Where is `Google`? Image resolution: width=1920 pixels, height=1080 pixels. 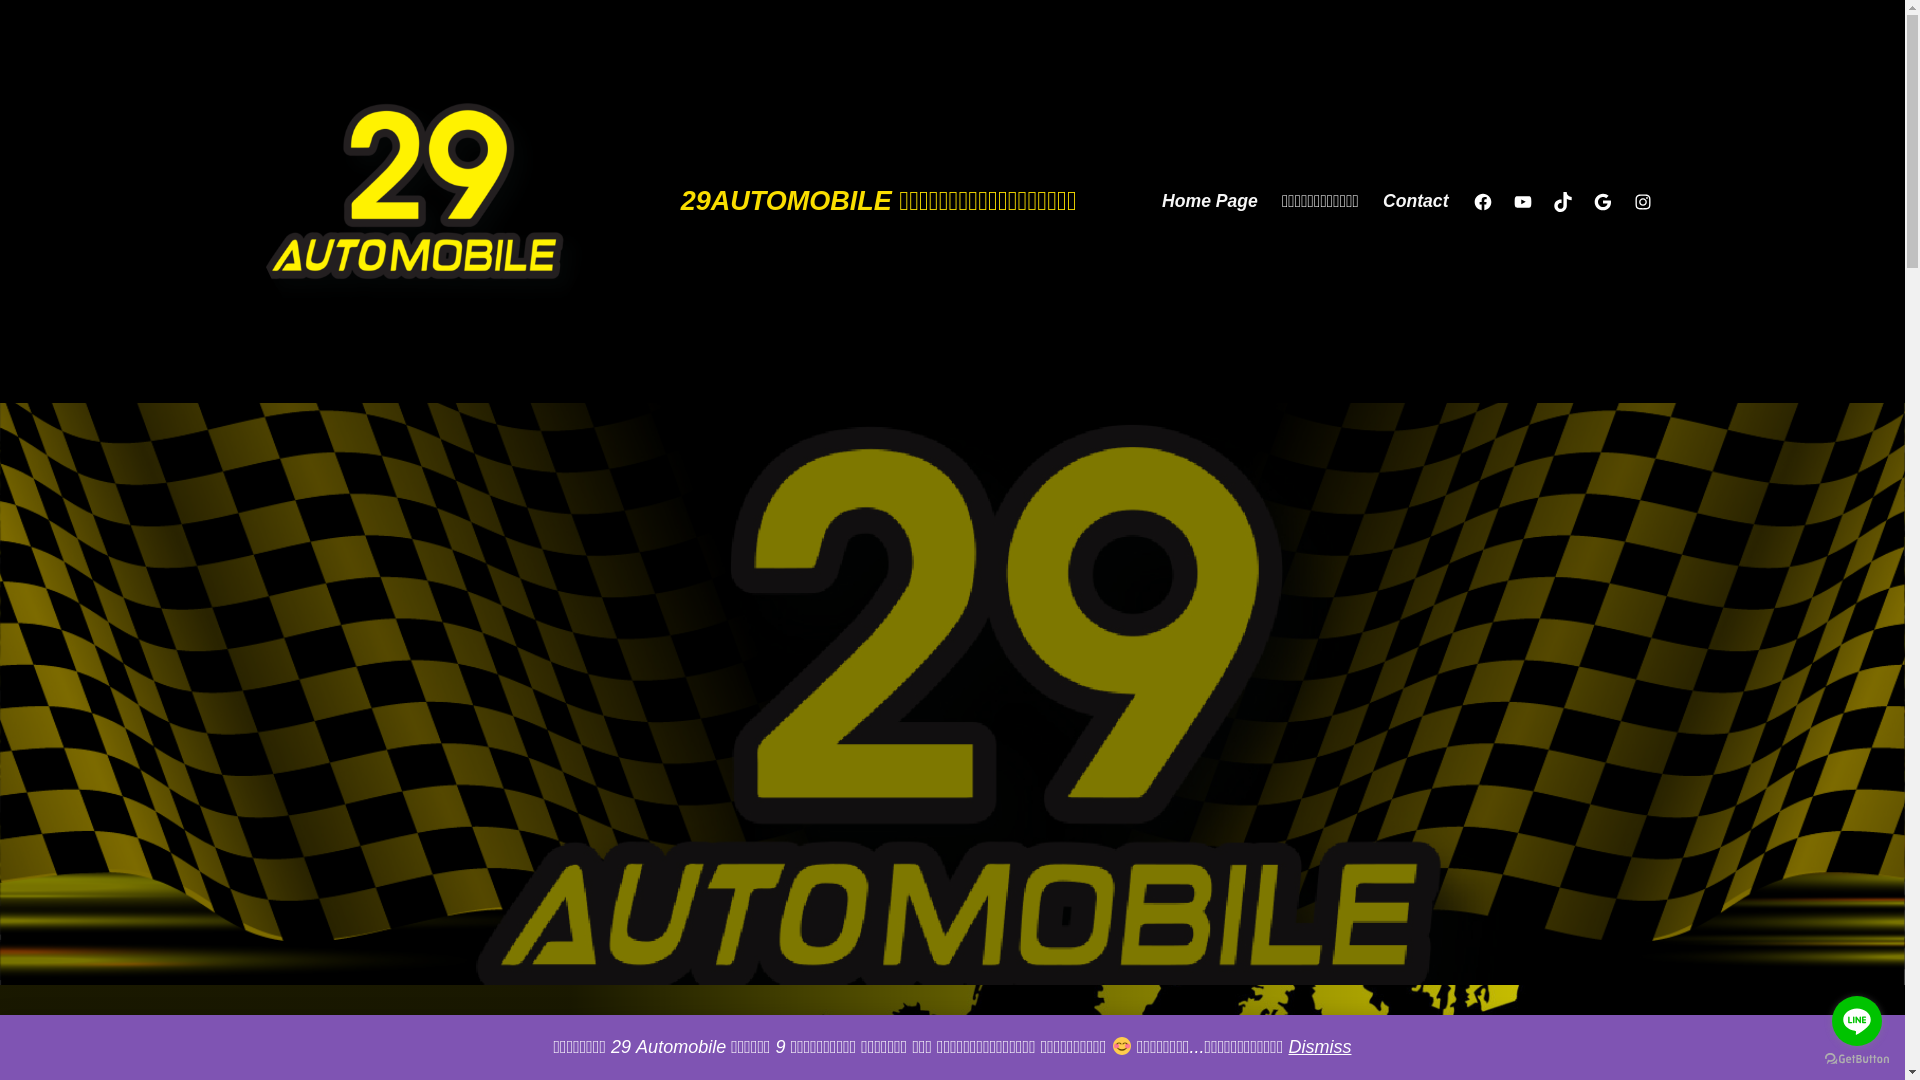
Google is located at coordinates (1602, 202).